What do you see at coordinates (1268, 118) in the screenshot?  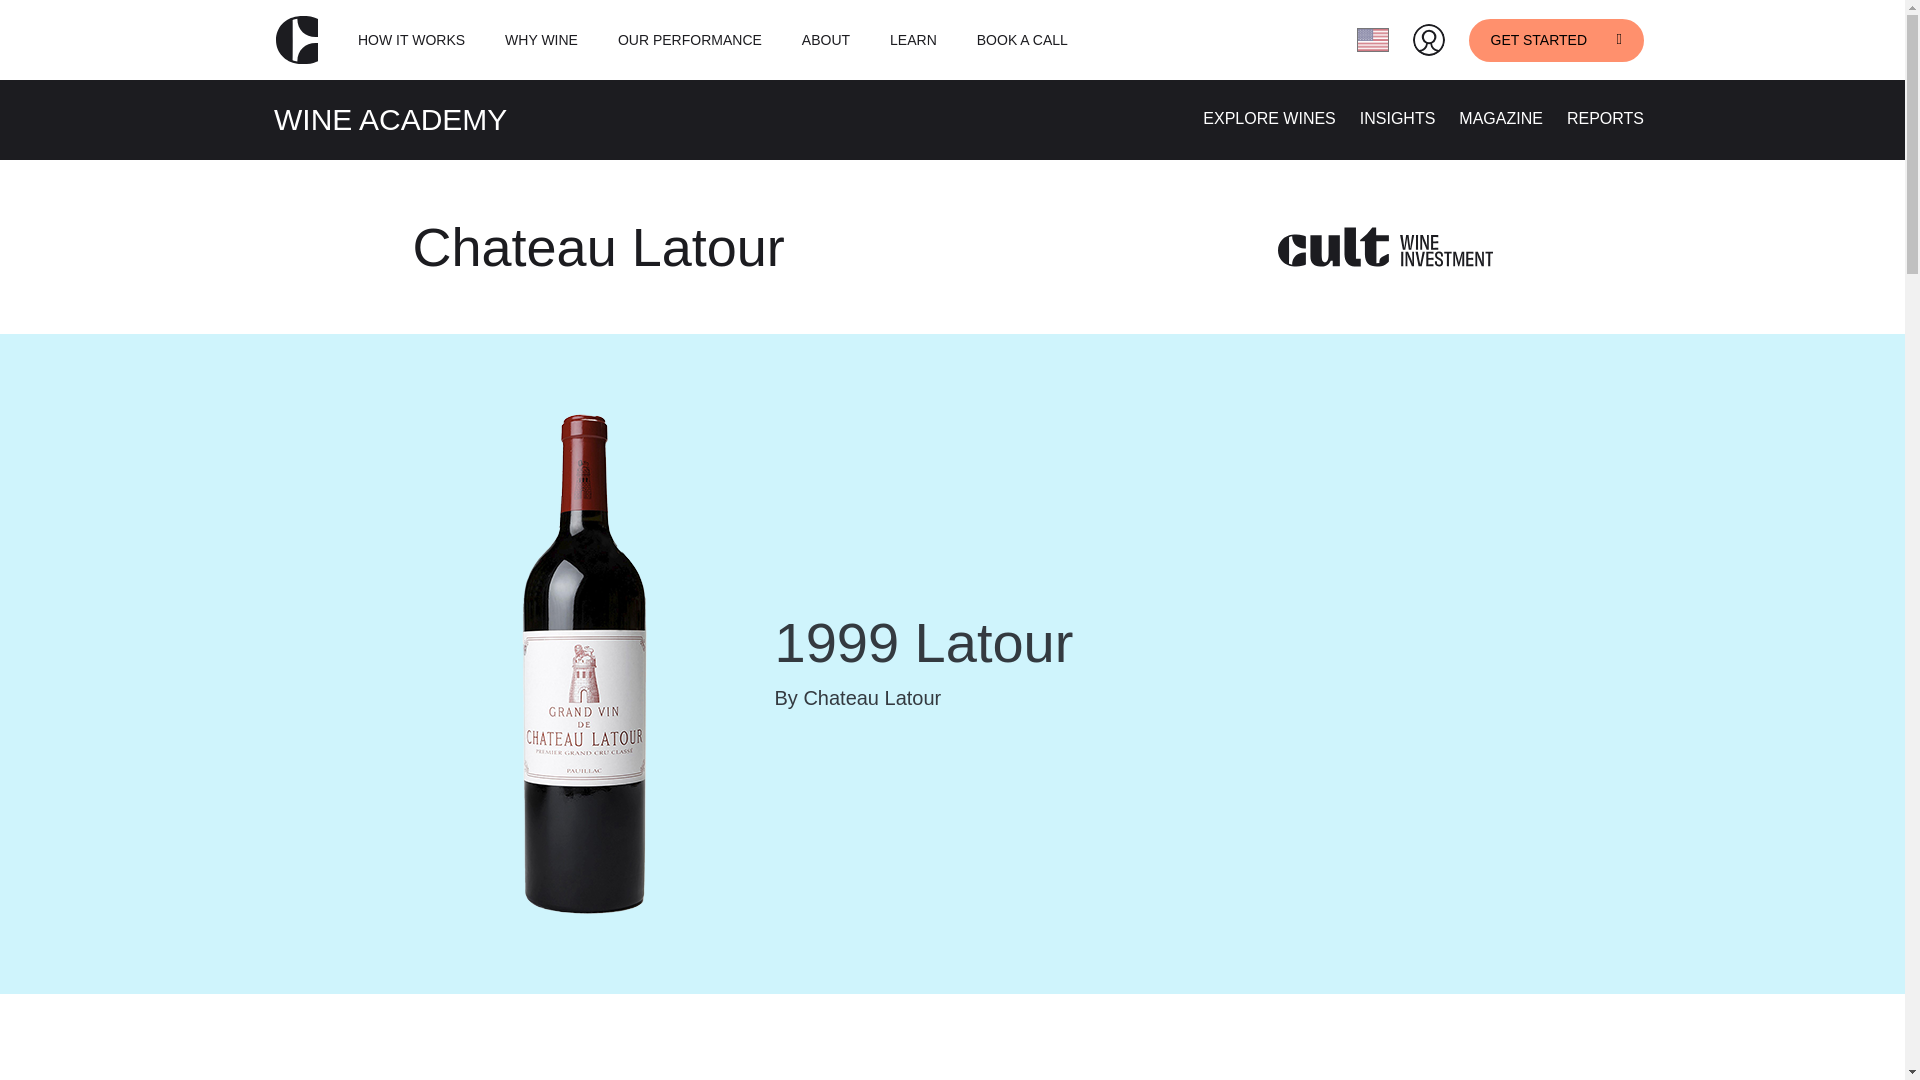 I see `EXPLORE WINES` at bounding box center [1268, 118].